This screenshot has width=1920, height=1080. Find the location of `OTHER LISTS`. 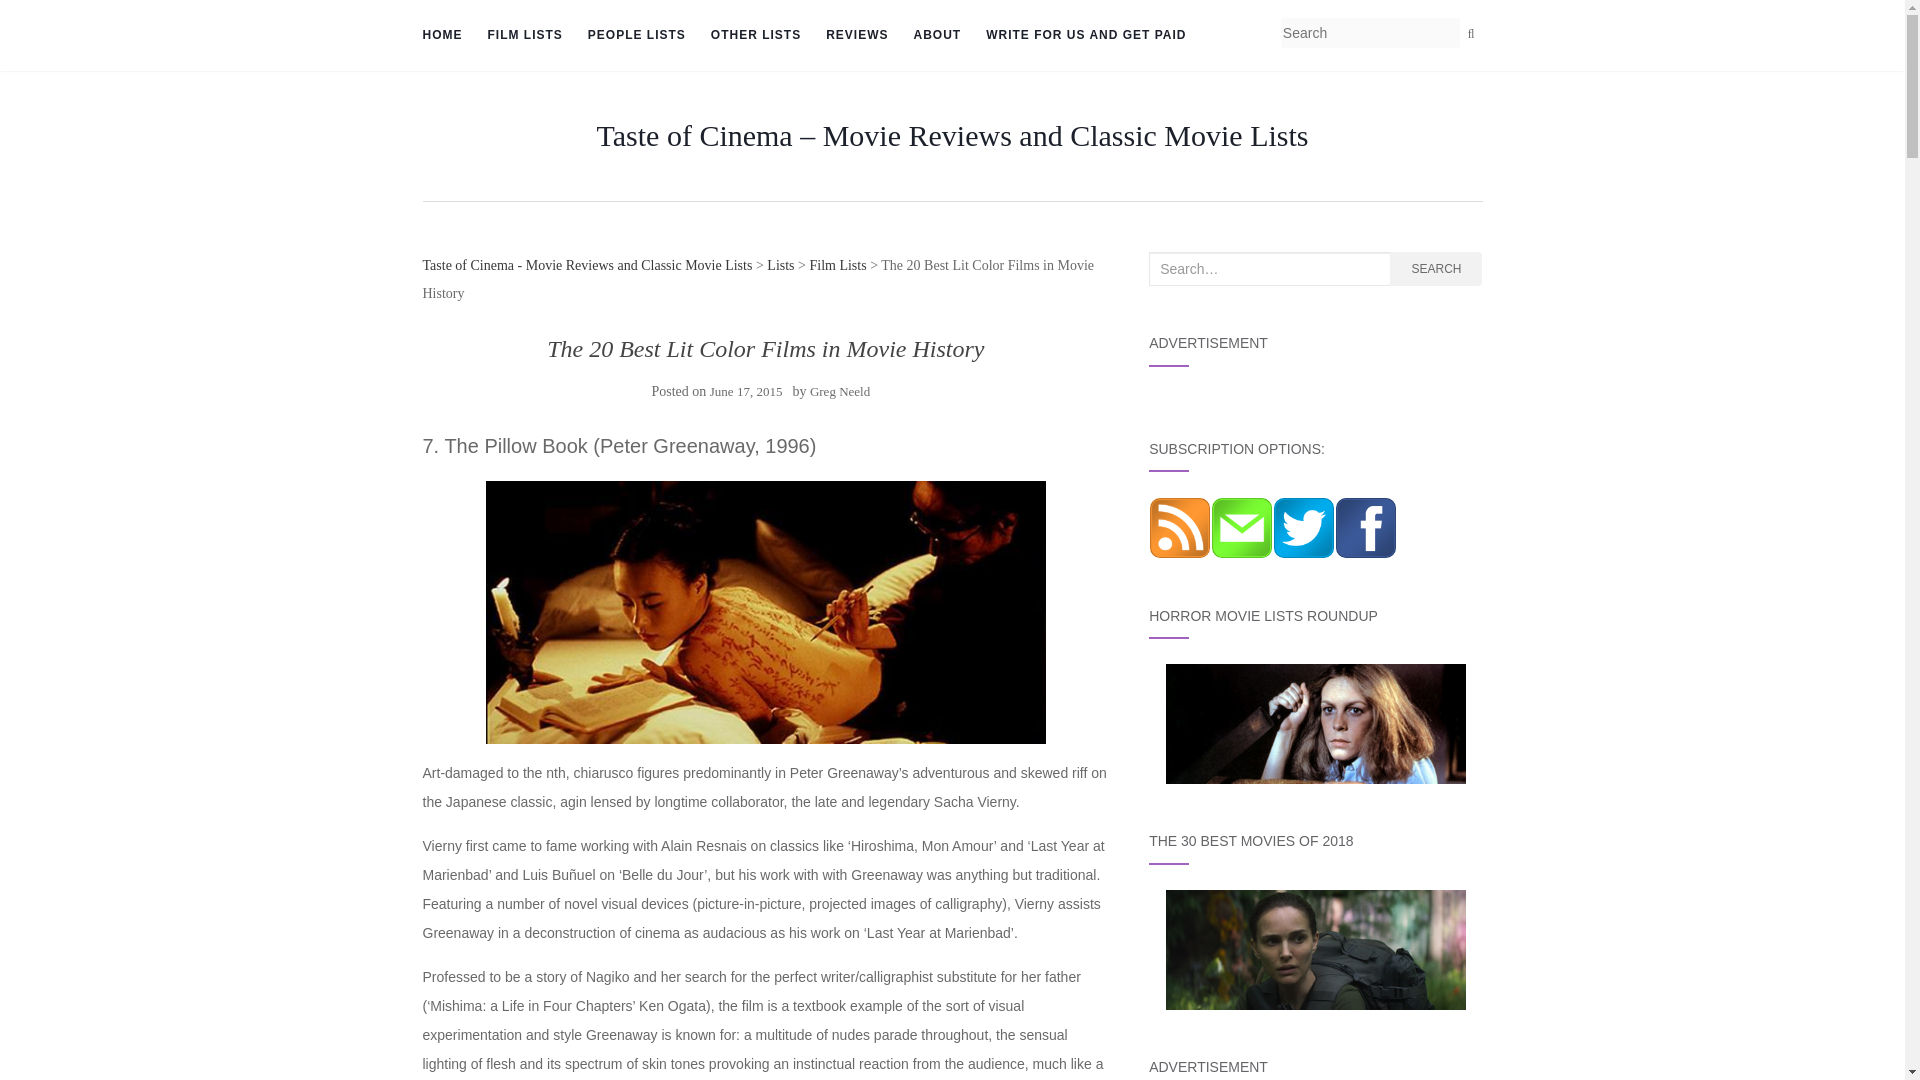

OTHER LISTS is located at coordinates (755, 36).